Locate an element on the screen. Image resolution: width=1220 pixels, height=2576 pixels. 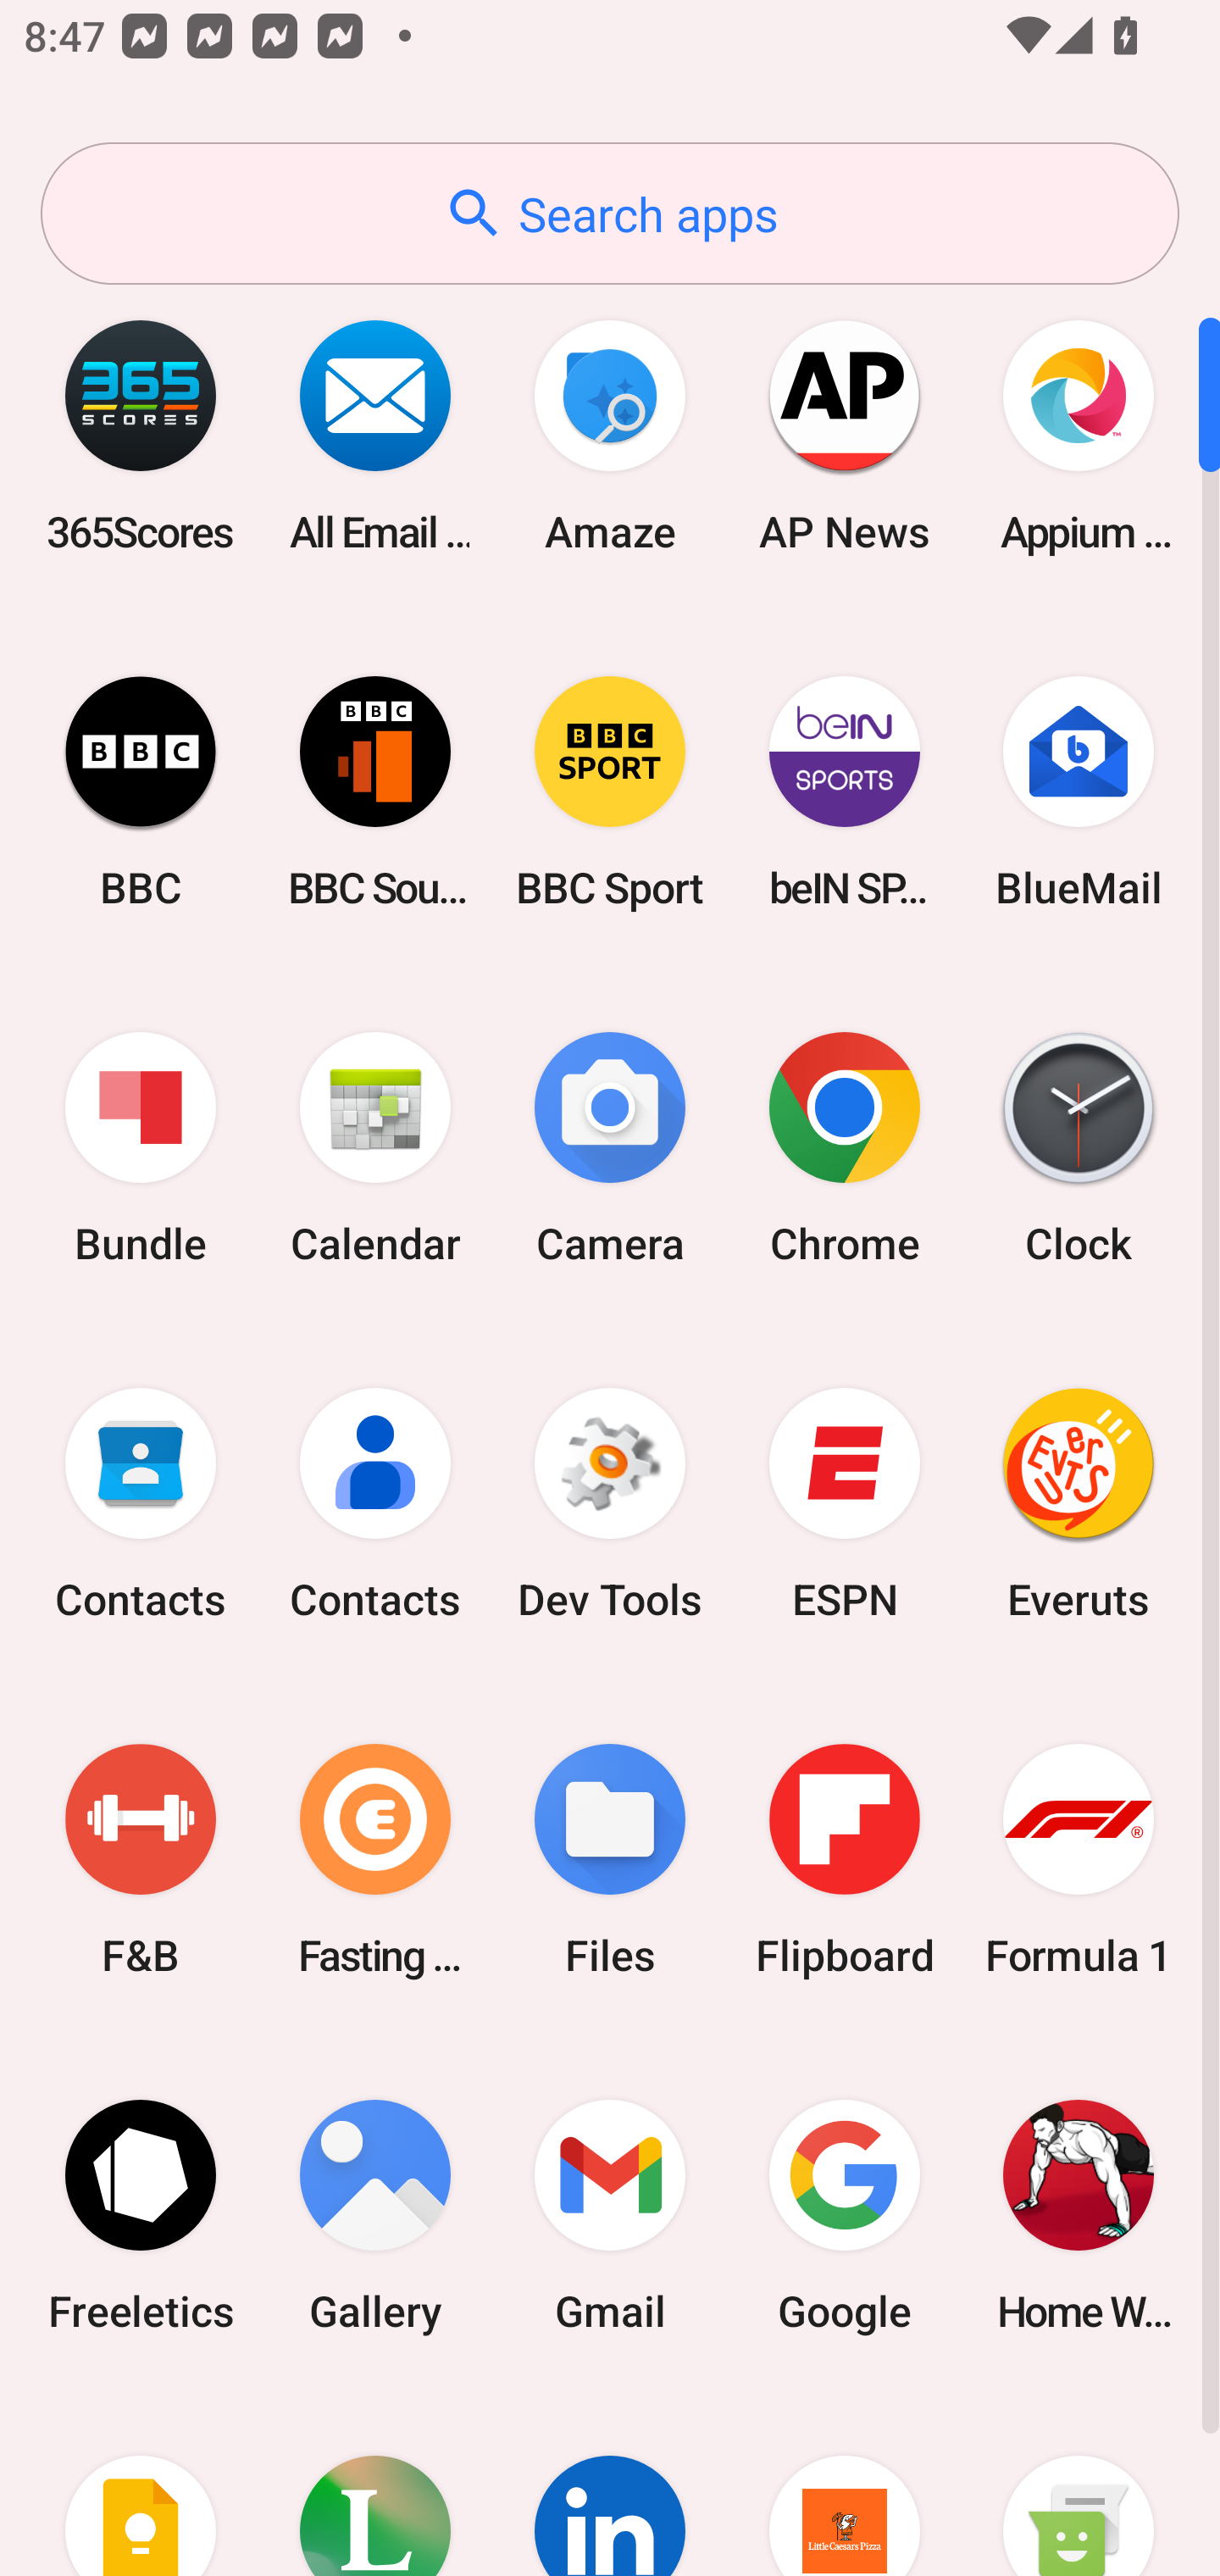
BlueMail is located at coordinates (1079, 791).